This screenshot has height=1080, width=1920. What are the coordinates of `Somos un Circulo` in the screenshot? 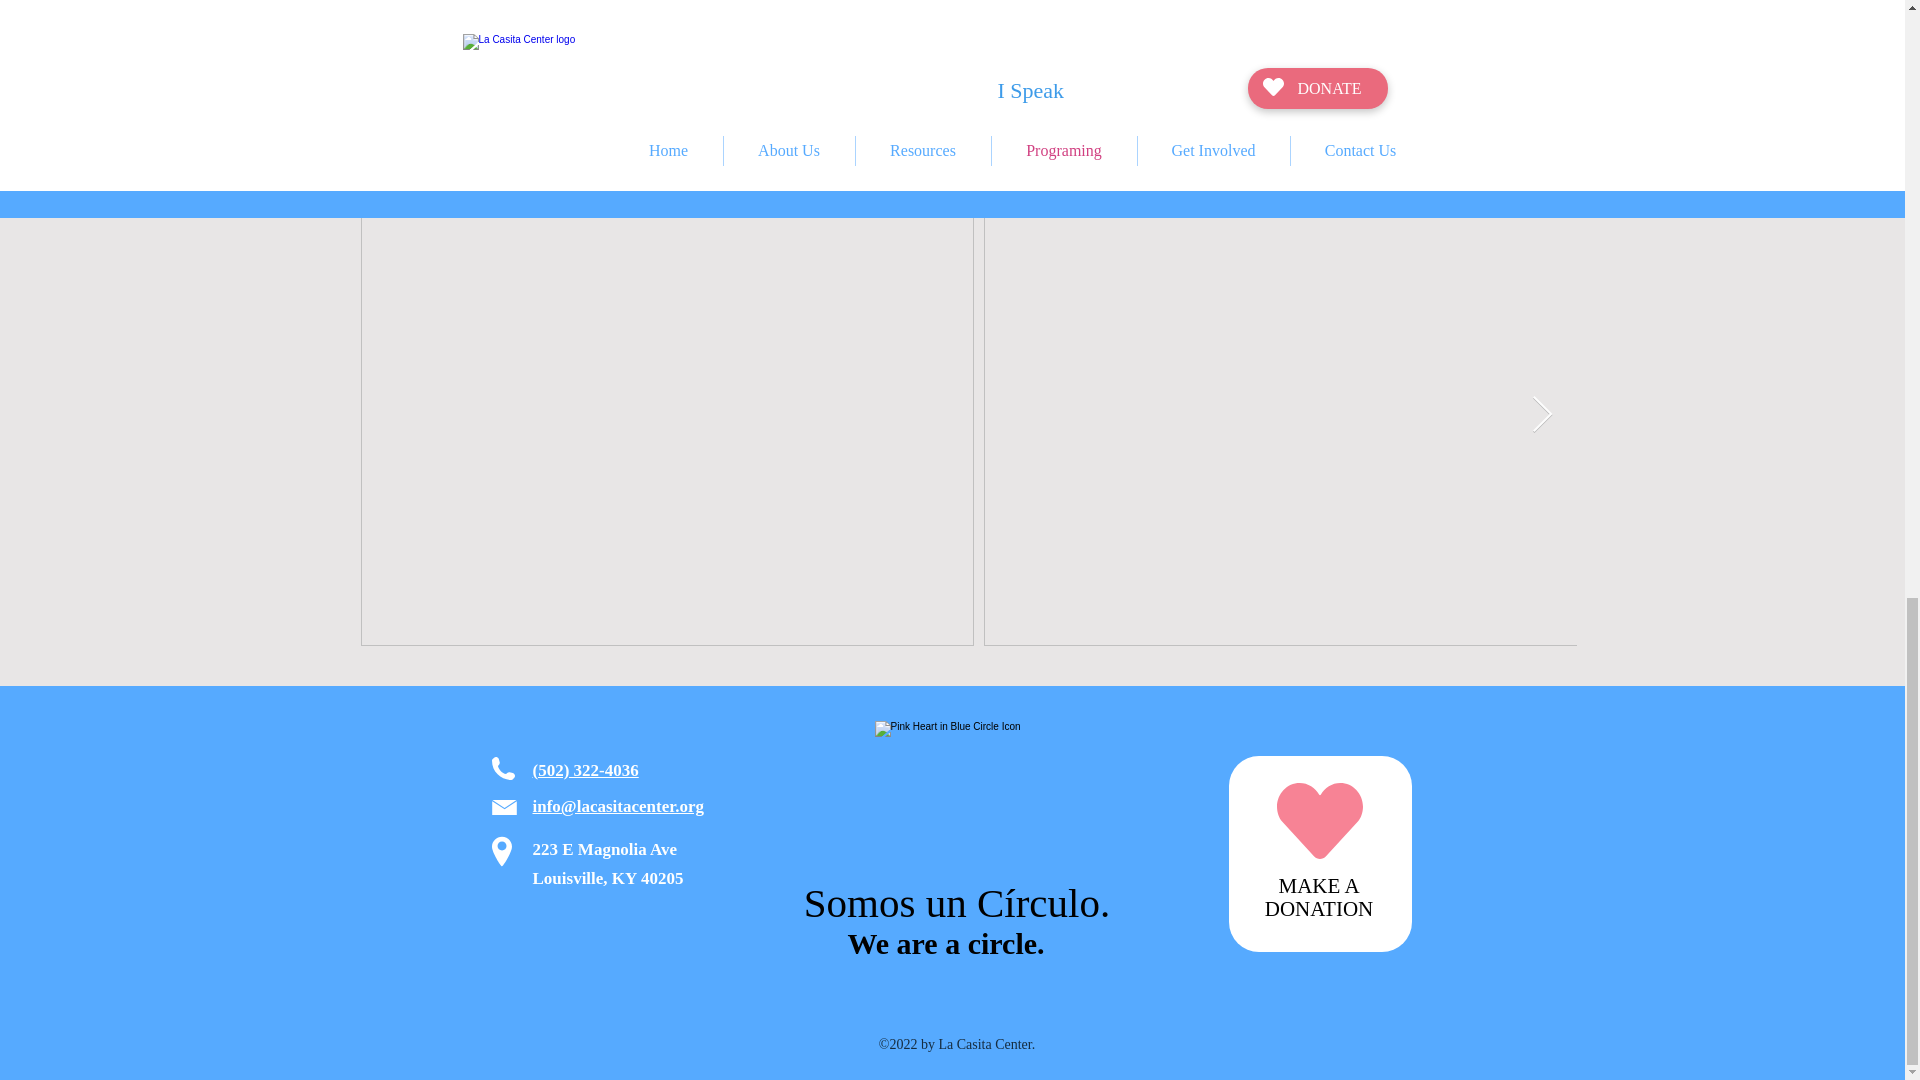 It's located at (950, 797).